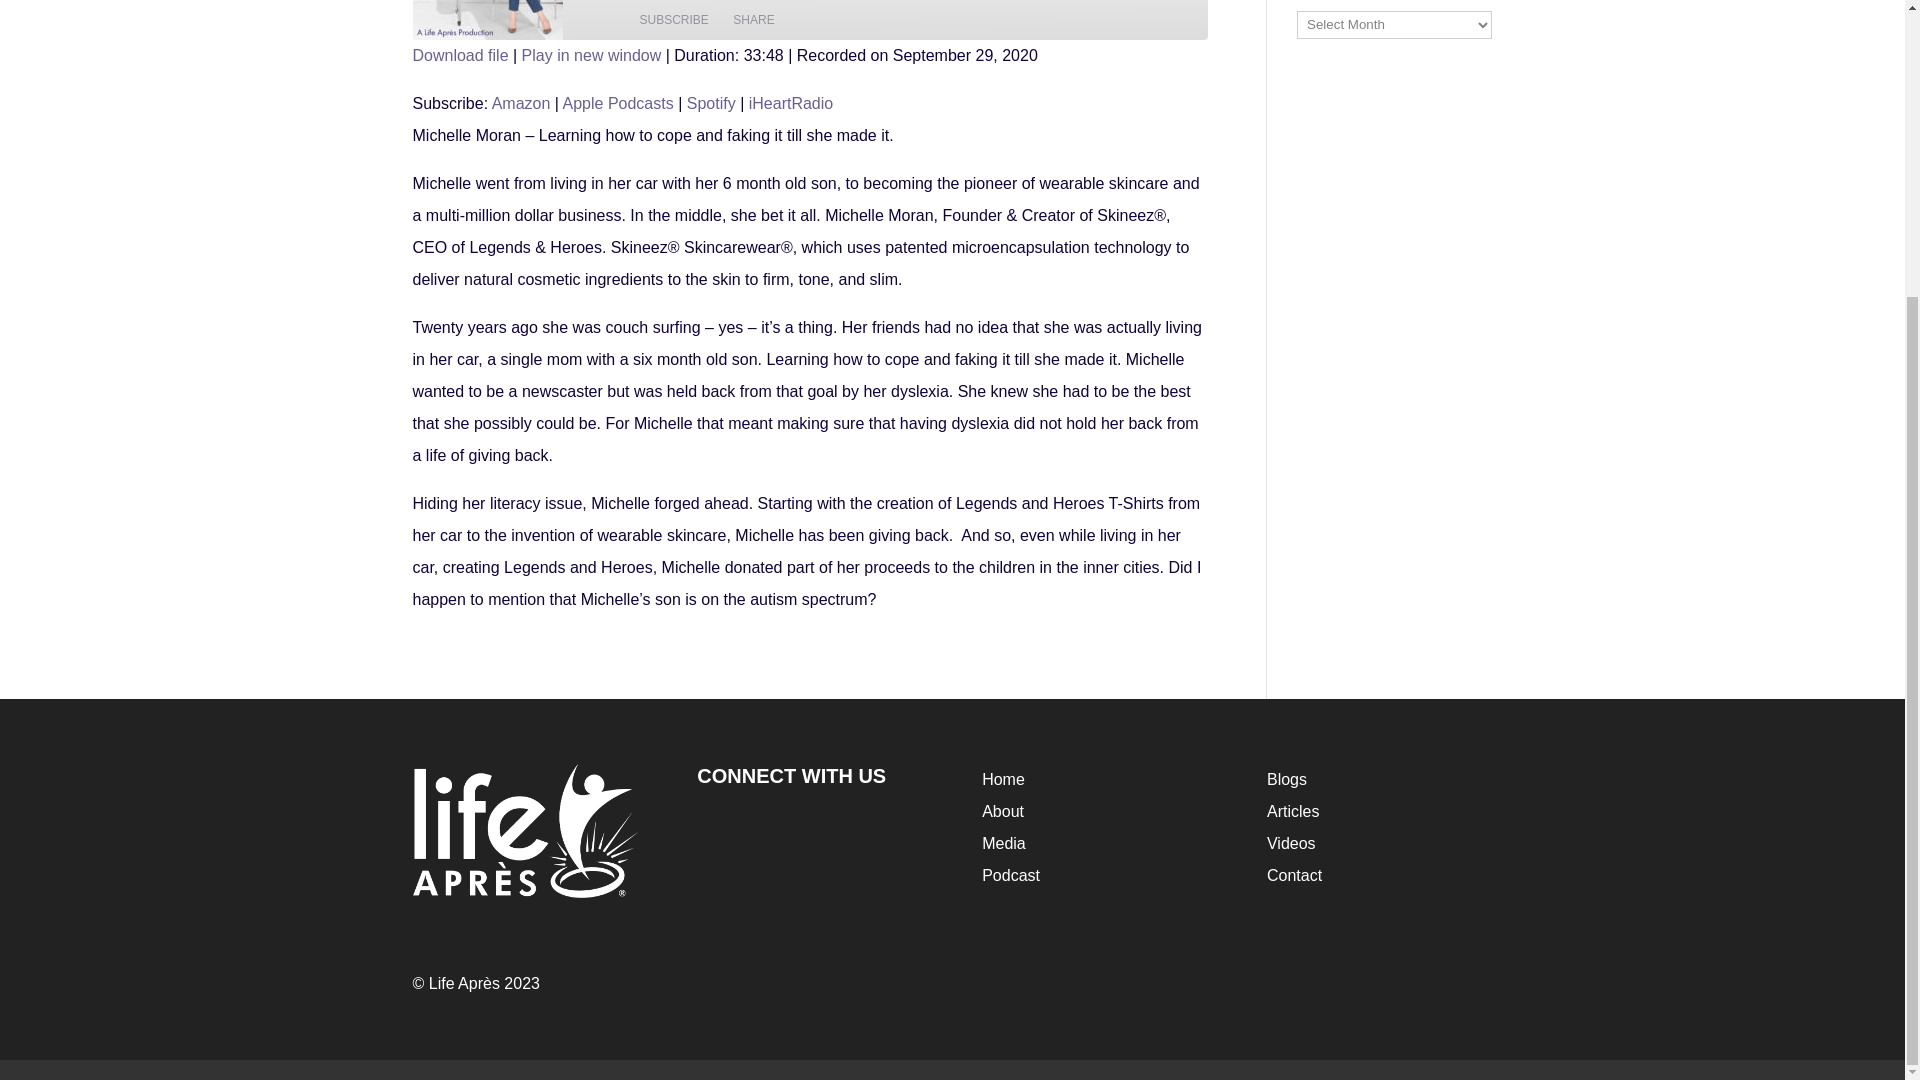 The width and height of the screenshot is (1920, 1080). What do you see at coordinates (618, 104) in the screenshot?
I see `Apple Podcasts` at bounding box center [618, 104].